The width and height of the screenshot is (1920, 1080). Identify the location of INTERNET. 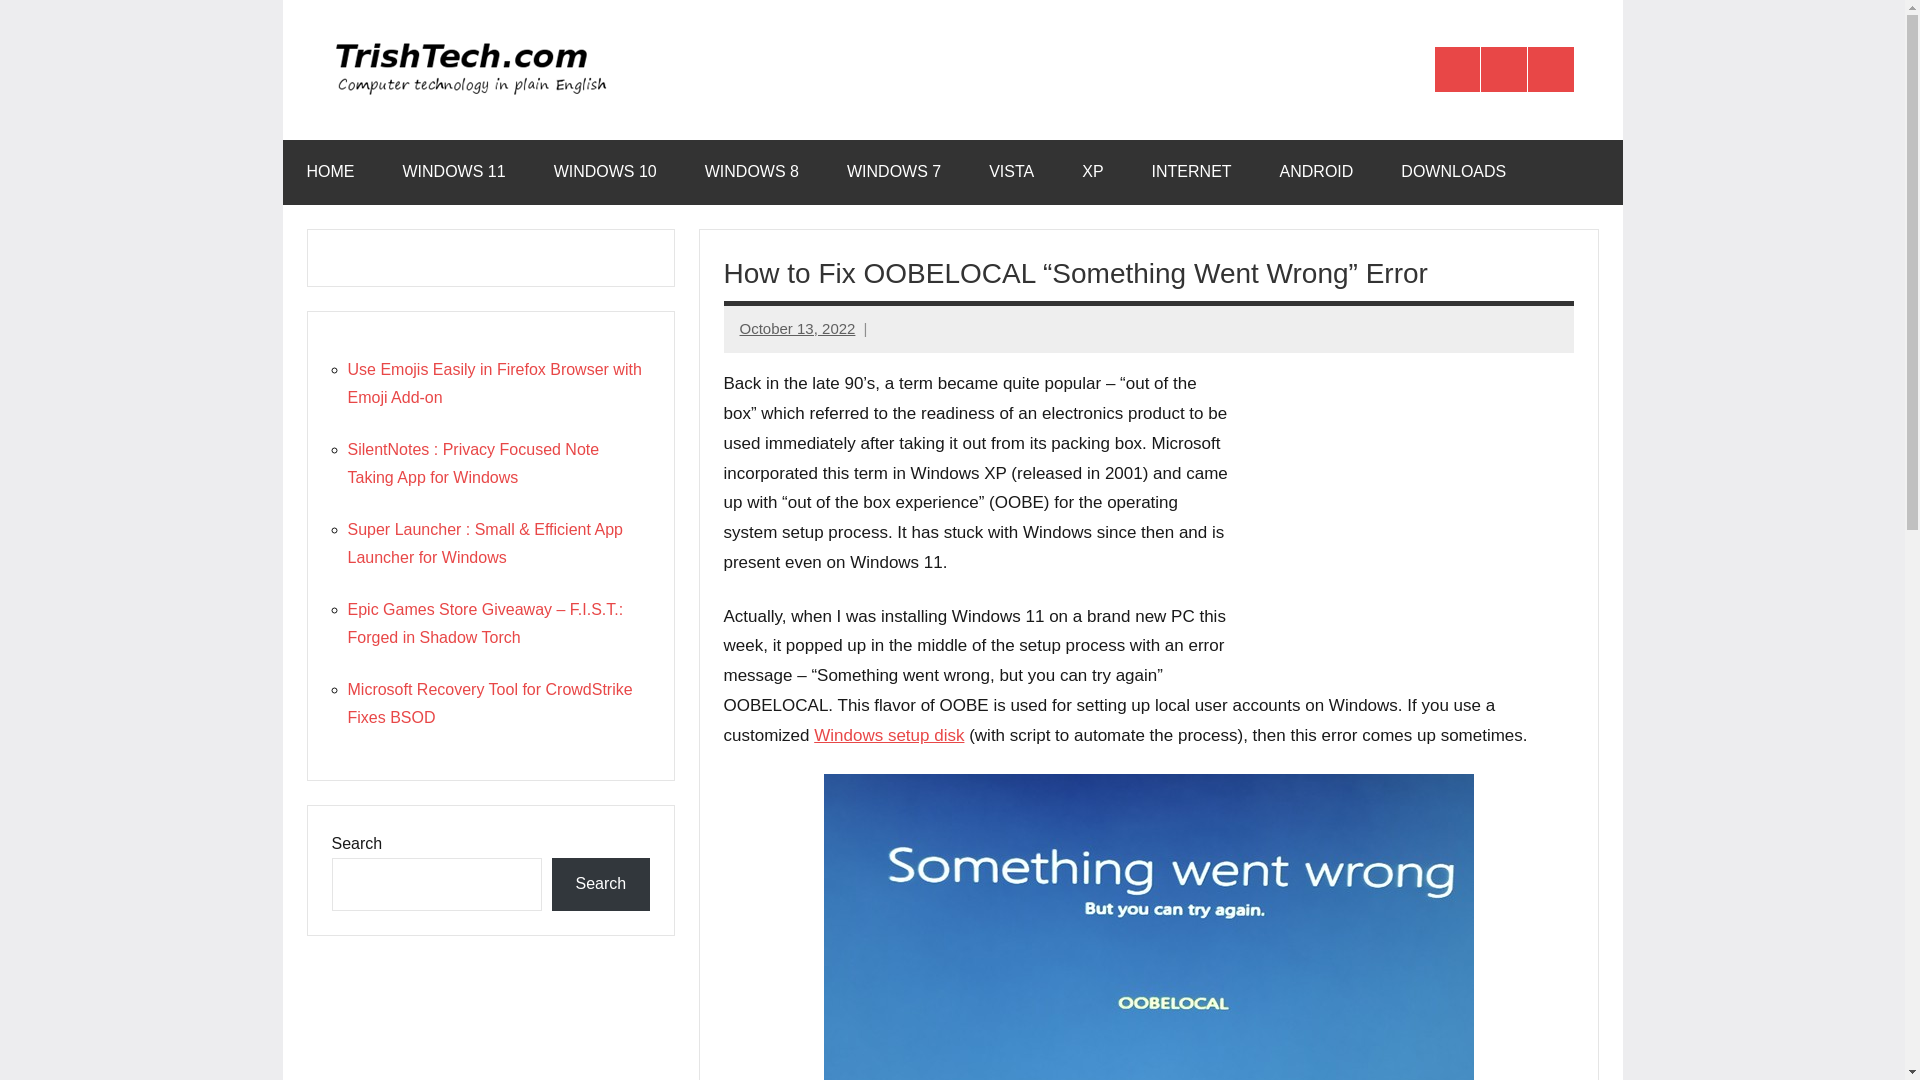
(1192, 172).